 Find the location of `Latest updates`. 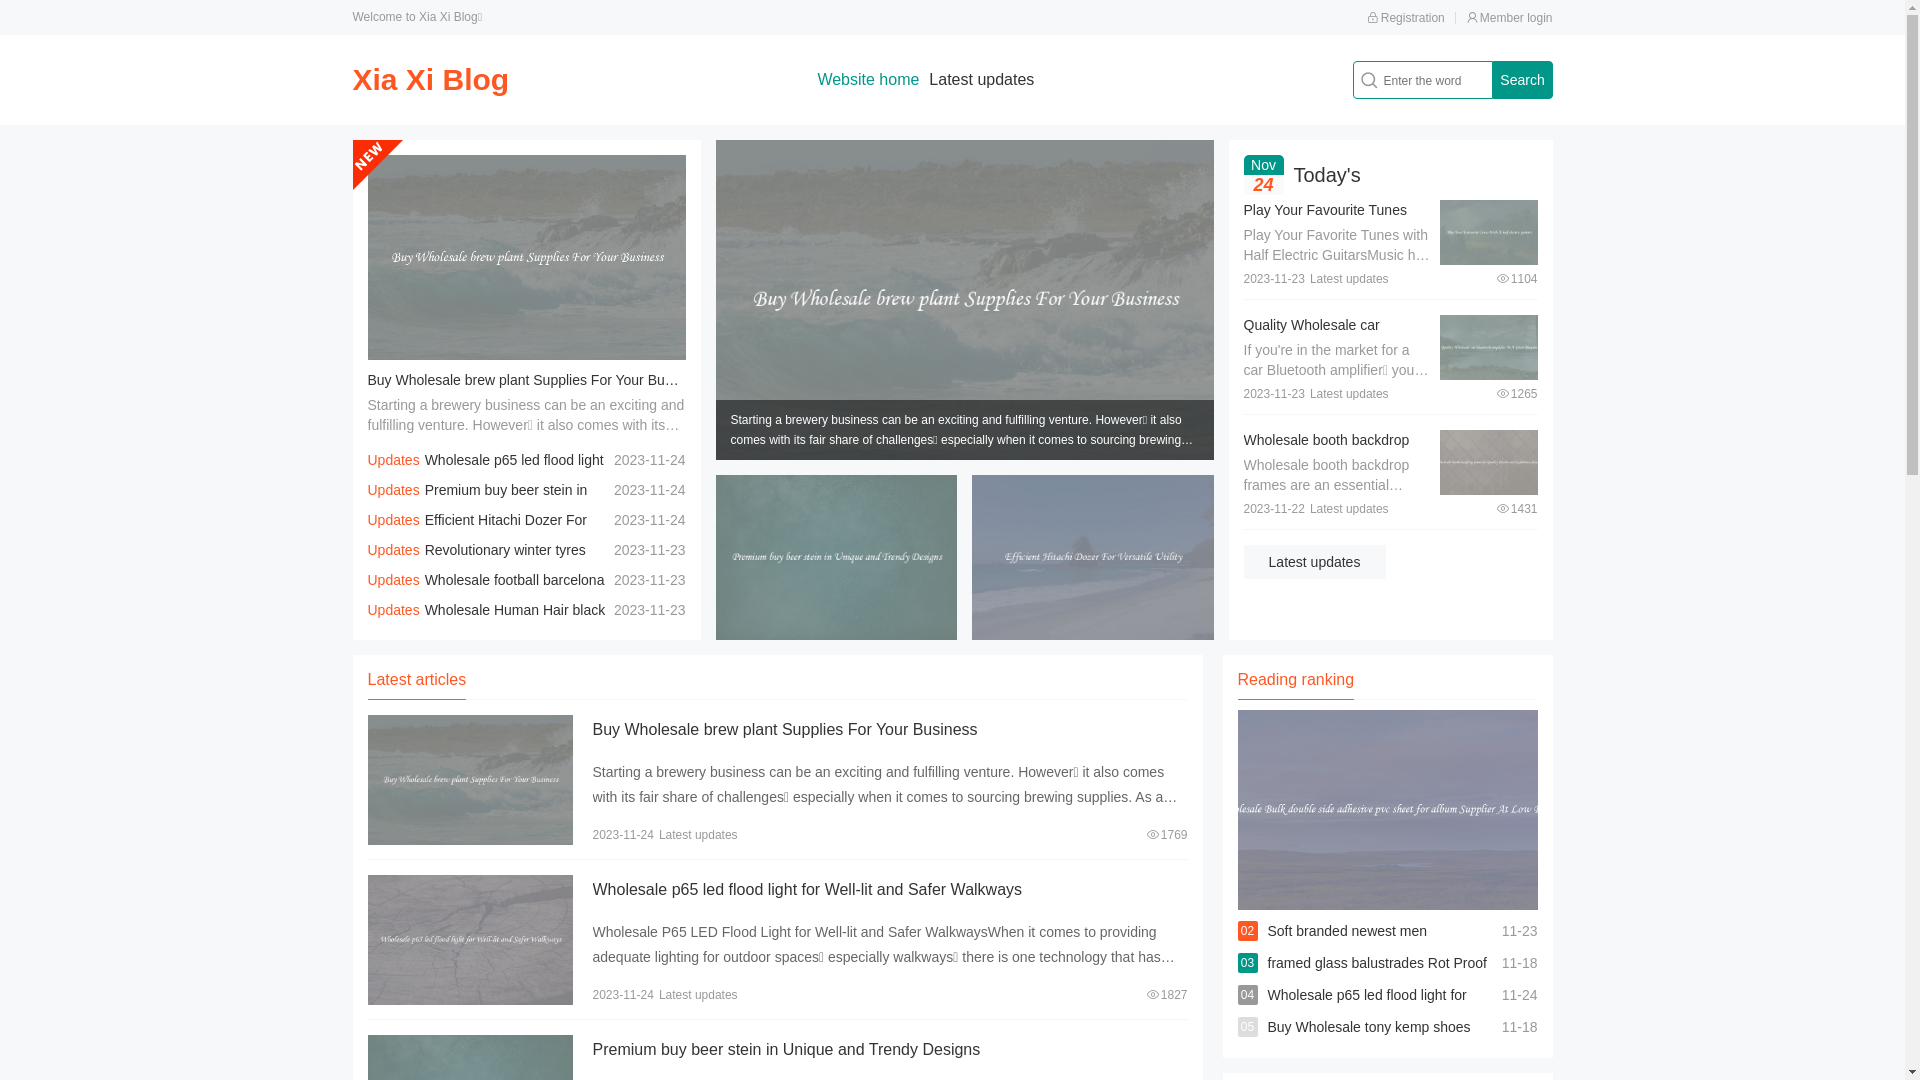

Latest updates is located at coordinates (982, 80).